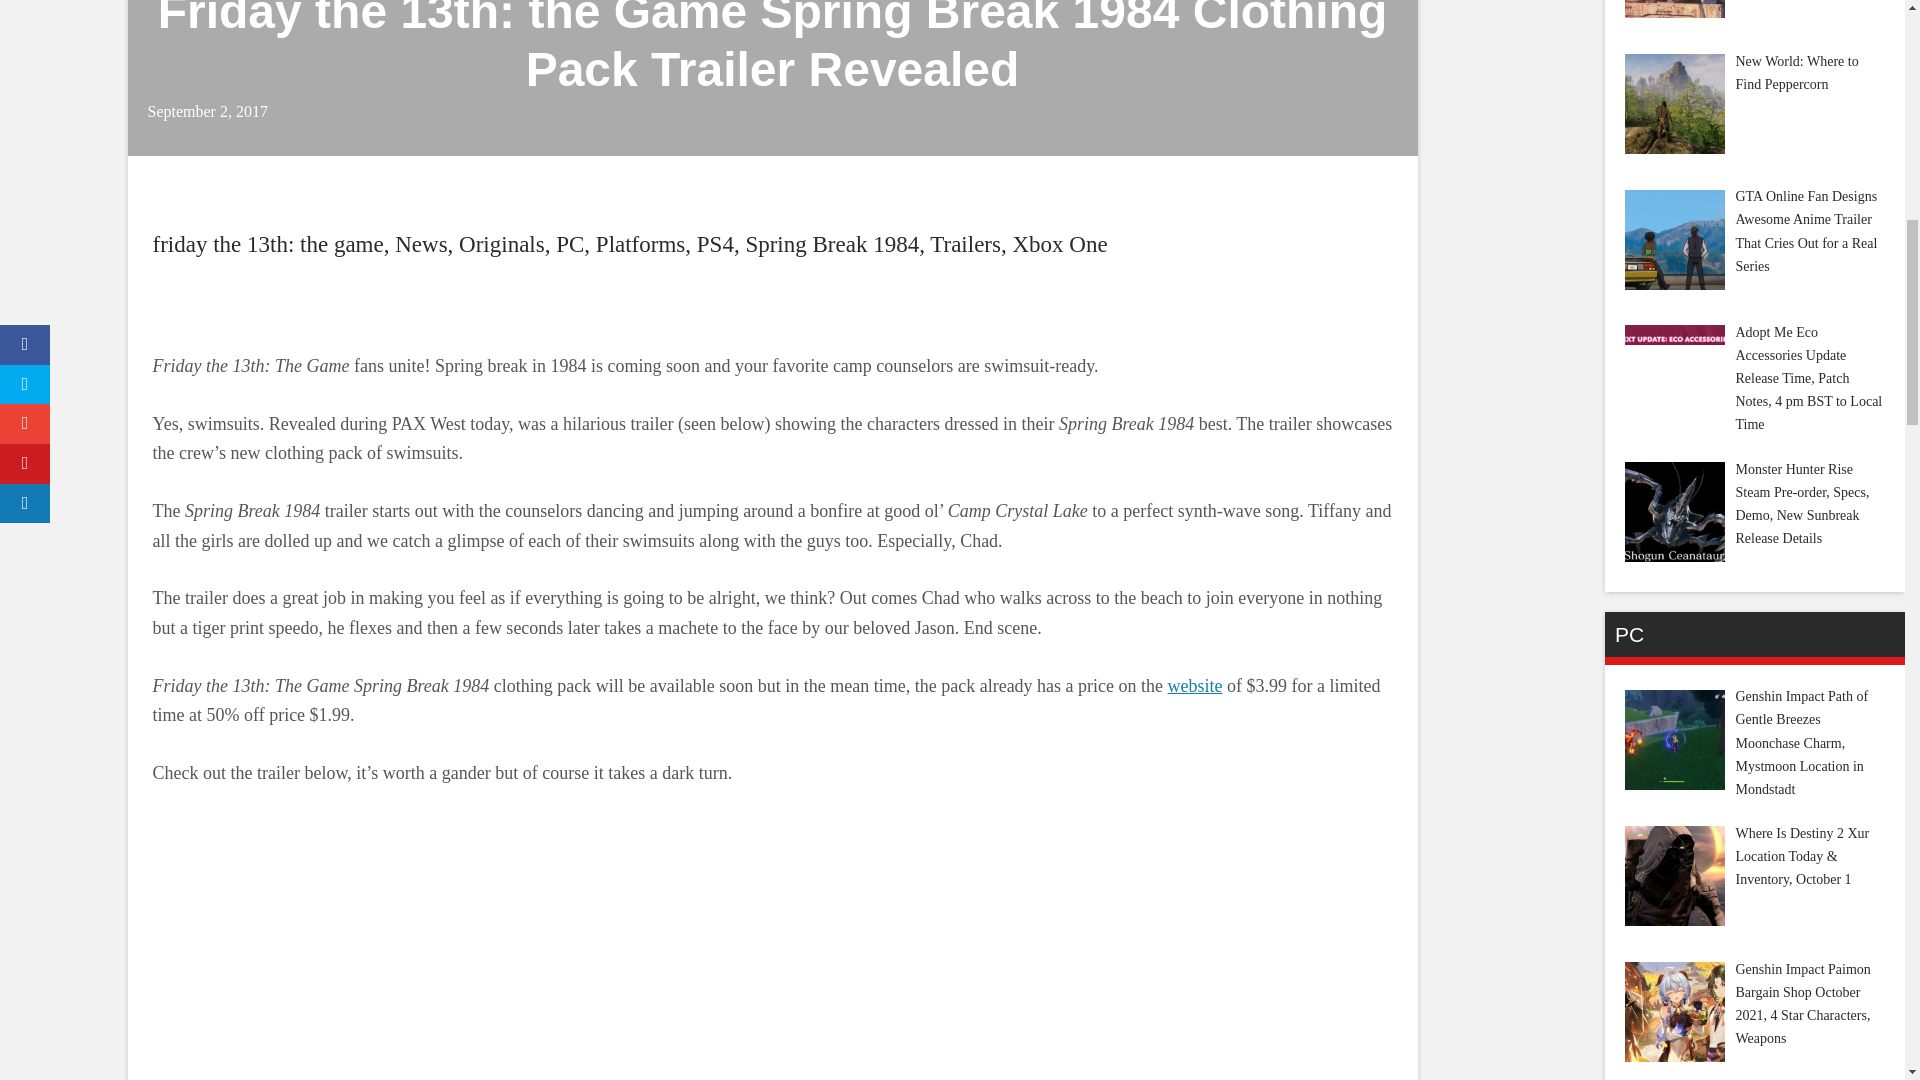 This screenshot has width=1920, height=1080. What do you see at coordinates (964, 244) in the screenshot?
I see `Trailers` at bounding box center [964, 244].